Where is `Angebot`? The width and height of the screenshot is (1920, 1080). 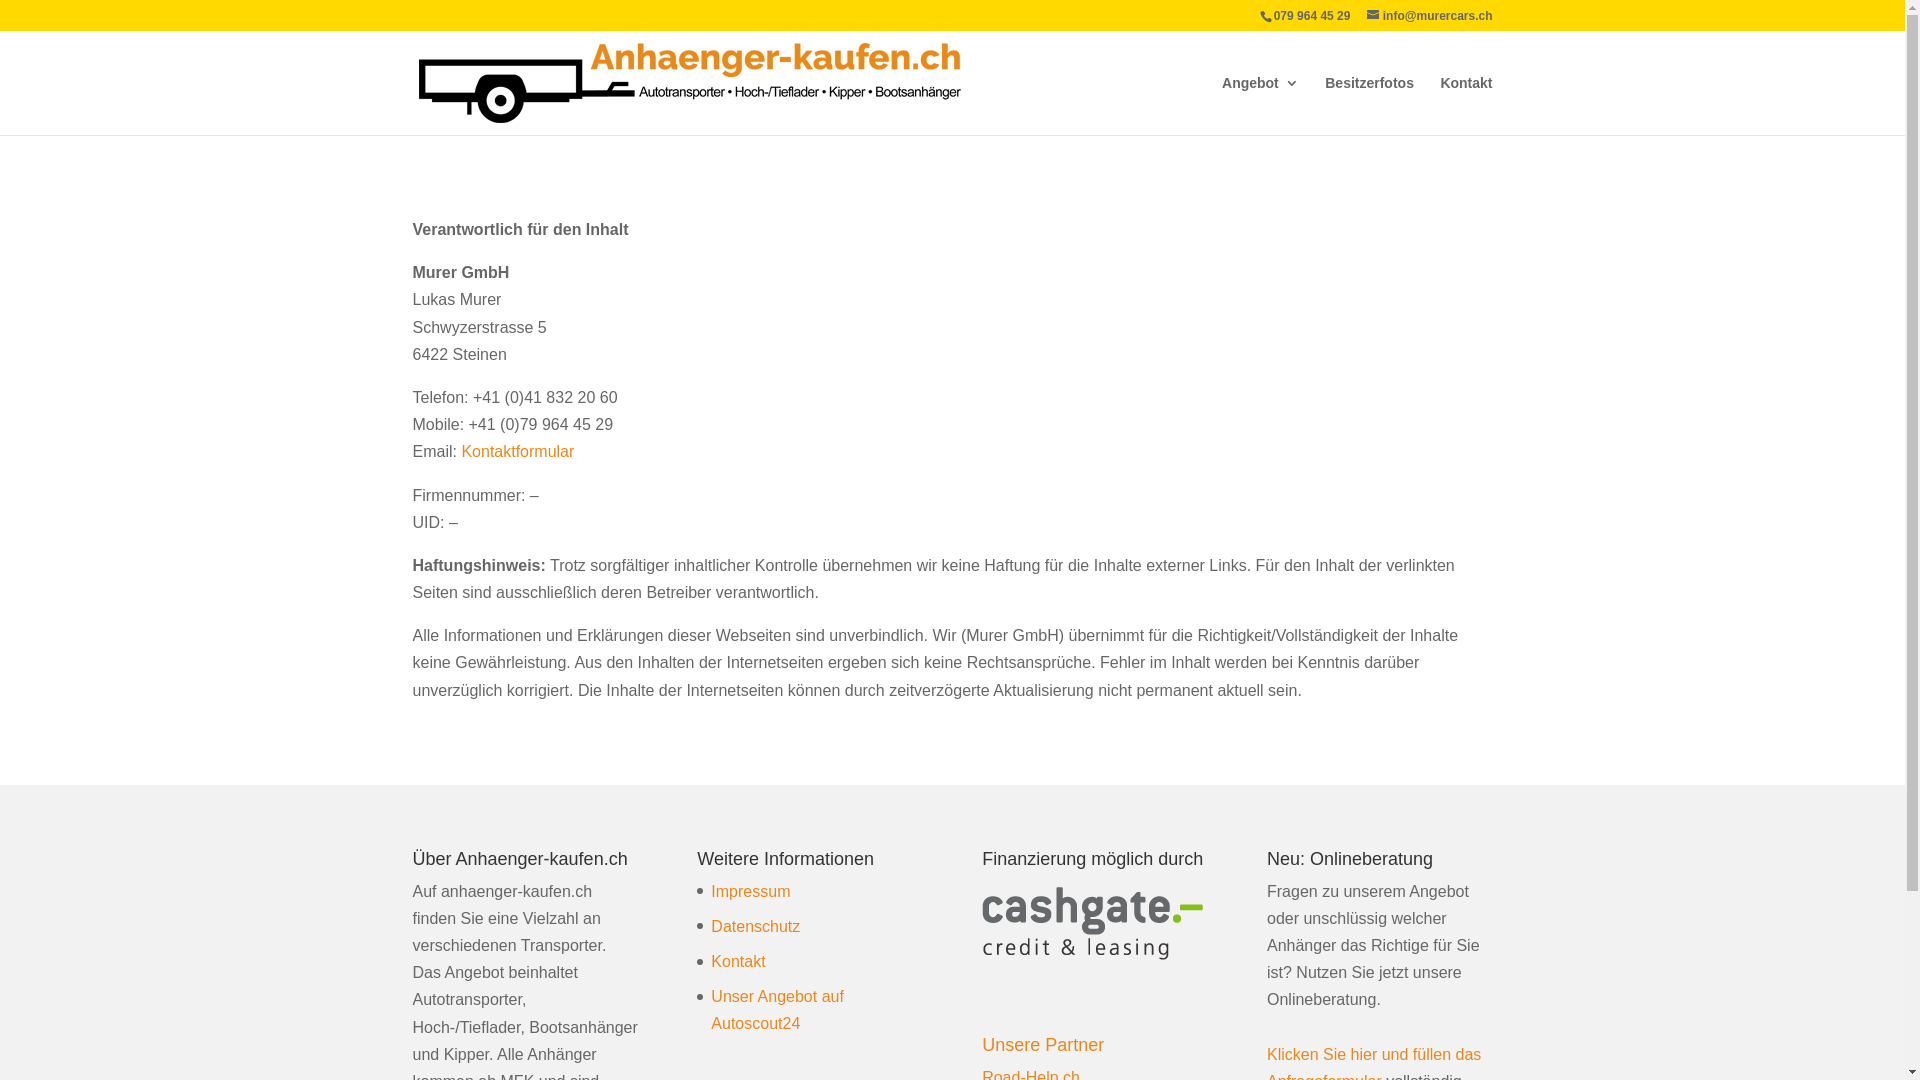
Angebot is located at coordinates (1260, 106).